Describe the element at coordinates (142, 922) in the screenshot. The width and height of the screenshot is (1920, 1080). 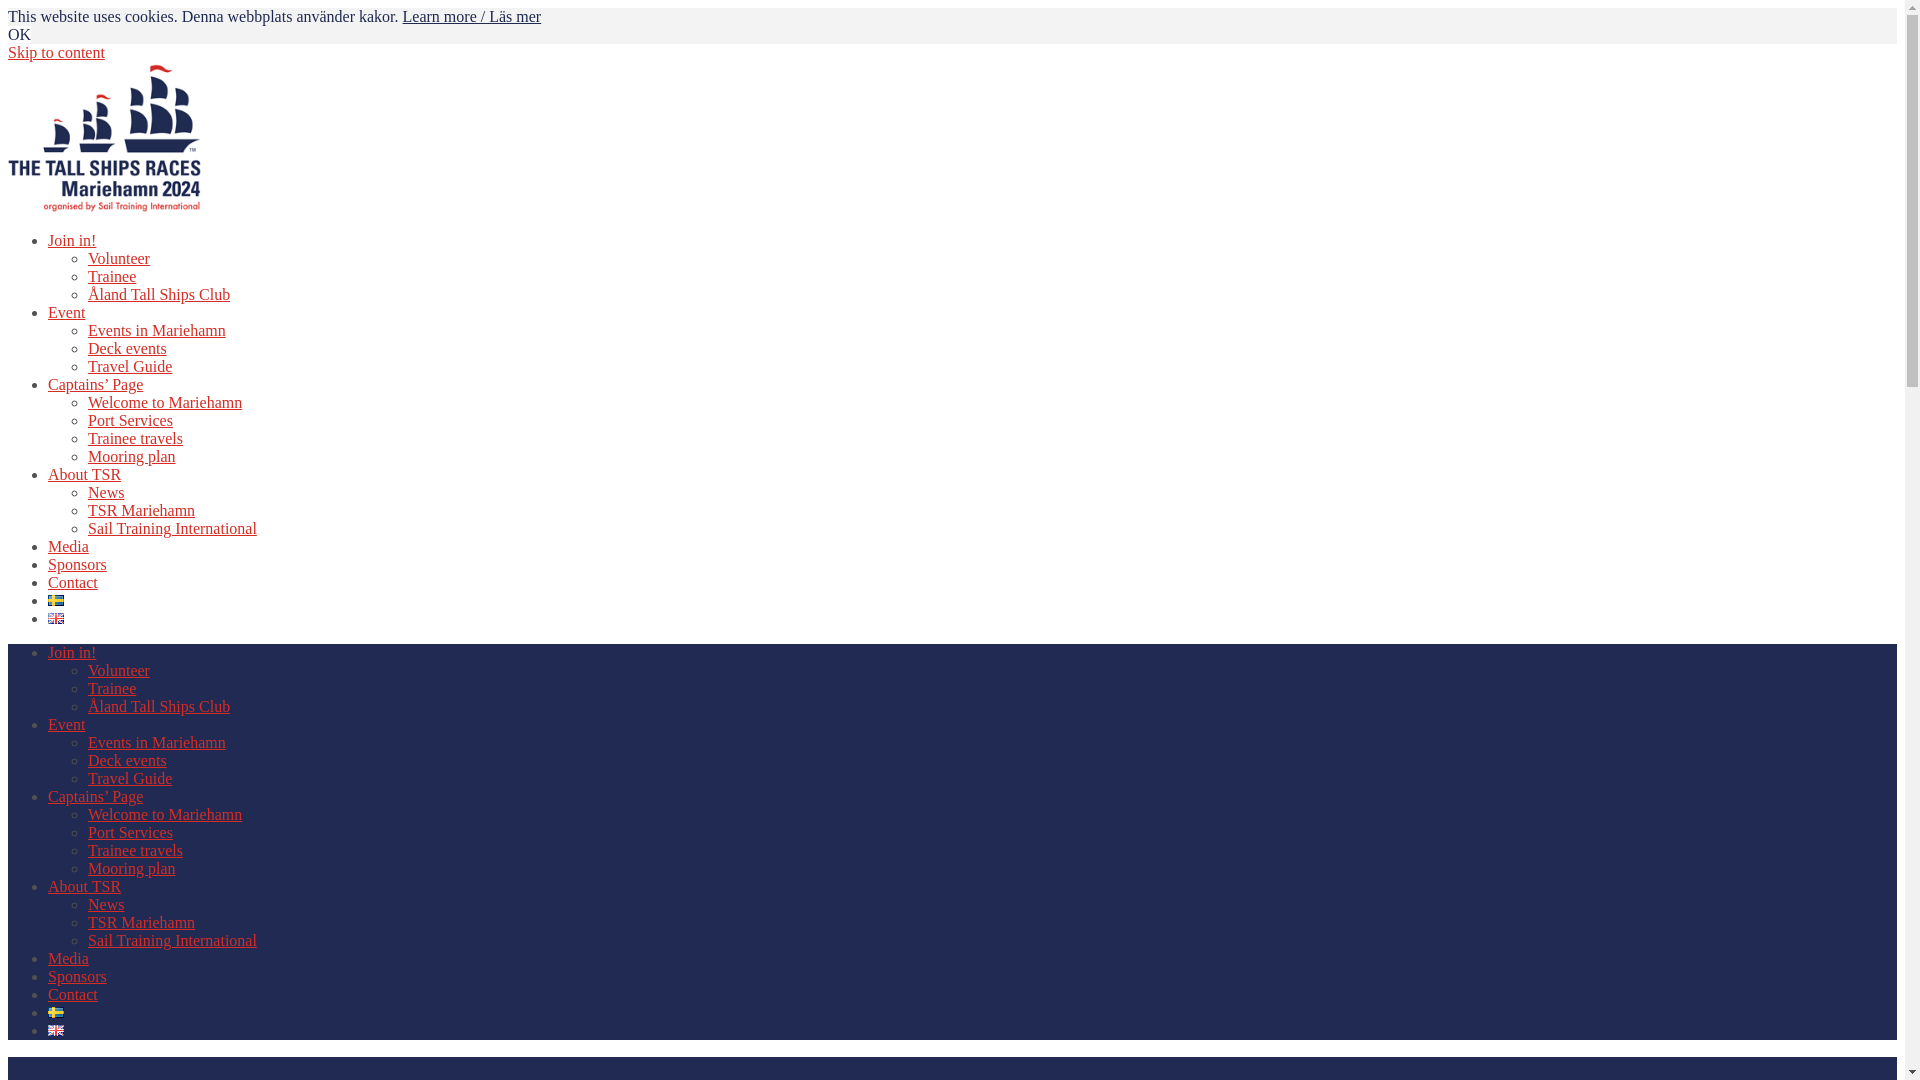
I see `TSR Mariehamn` at that location.